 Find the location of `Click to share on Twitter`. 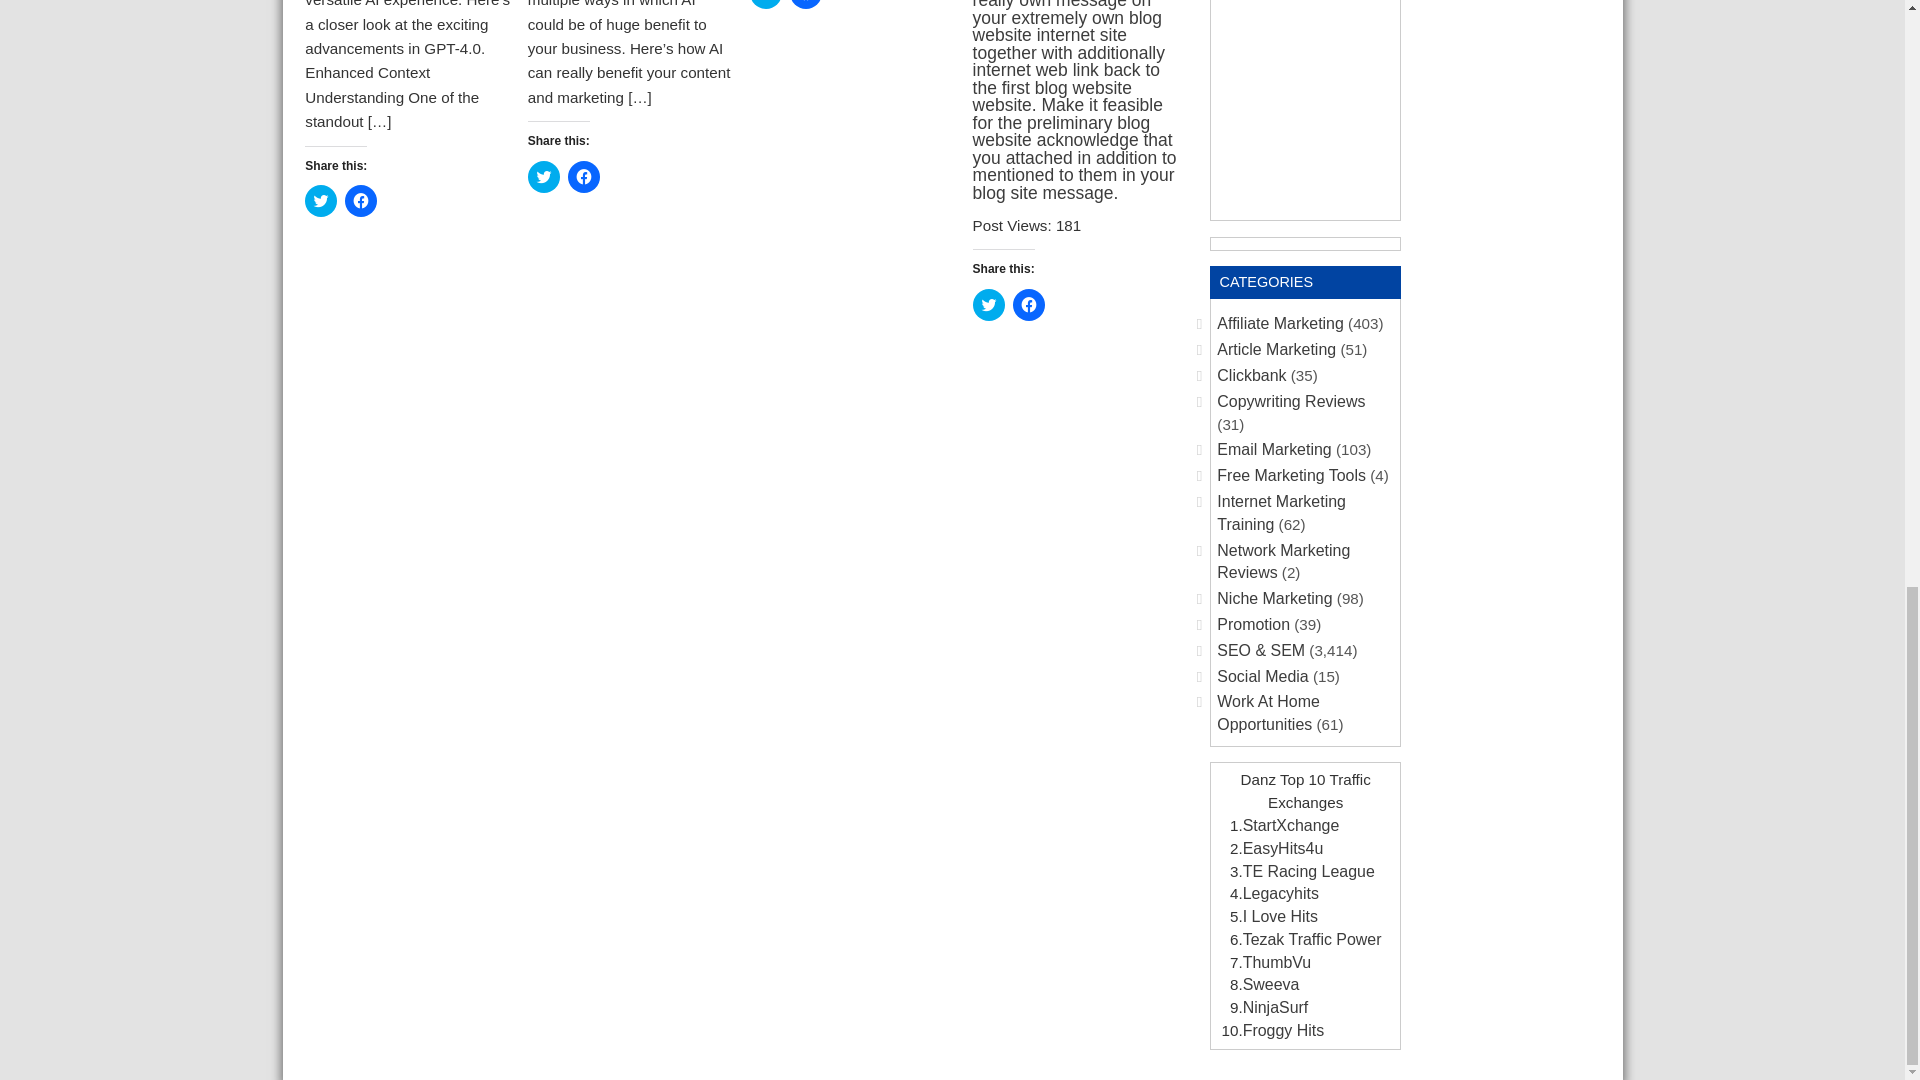

Click to share on Twitter is located at coordinates (321, 200).